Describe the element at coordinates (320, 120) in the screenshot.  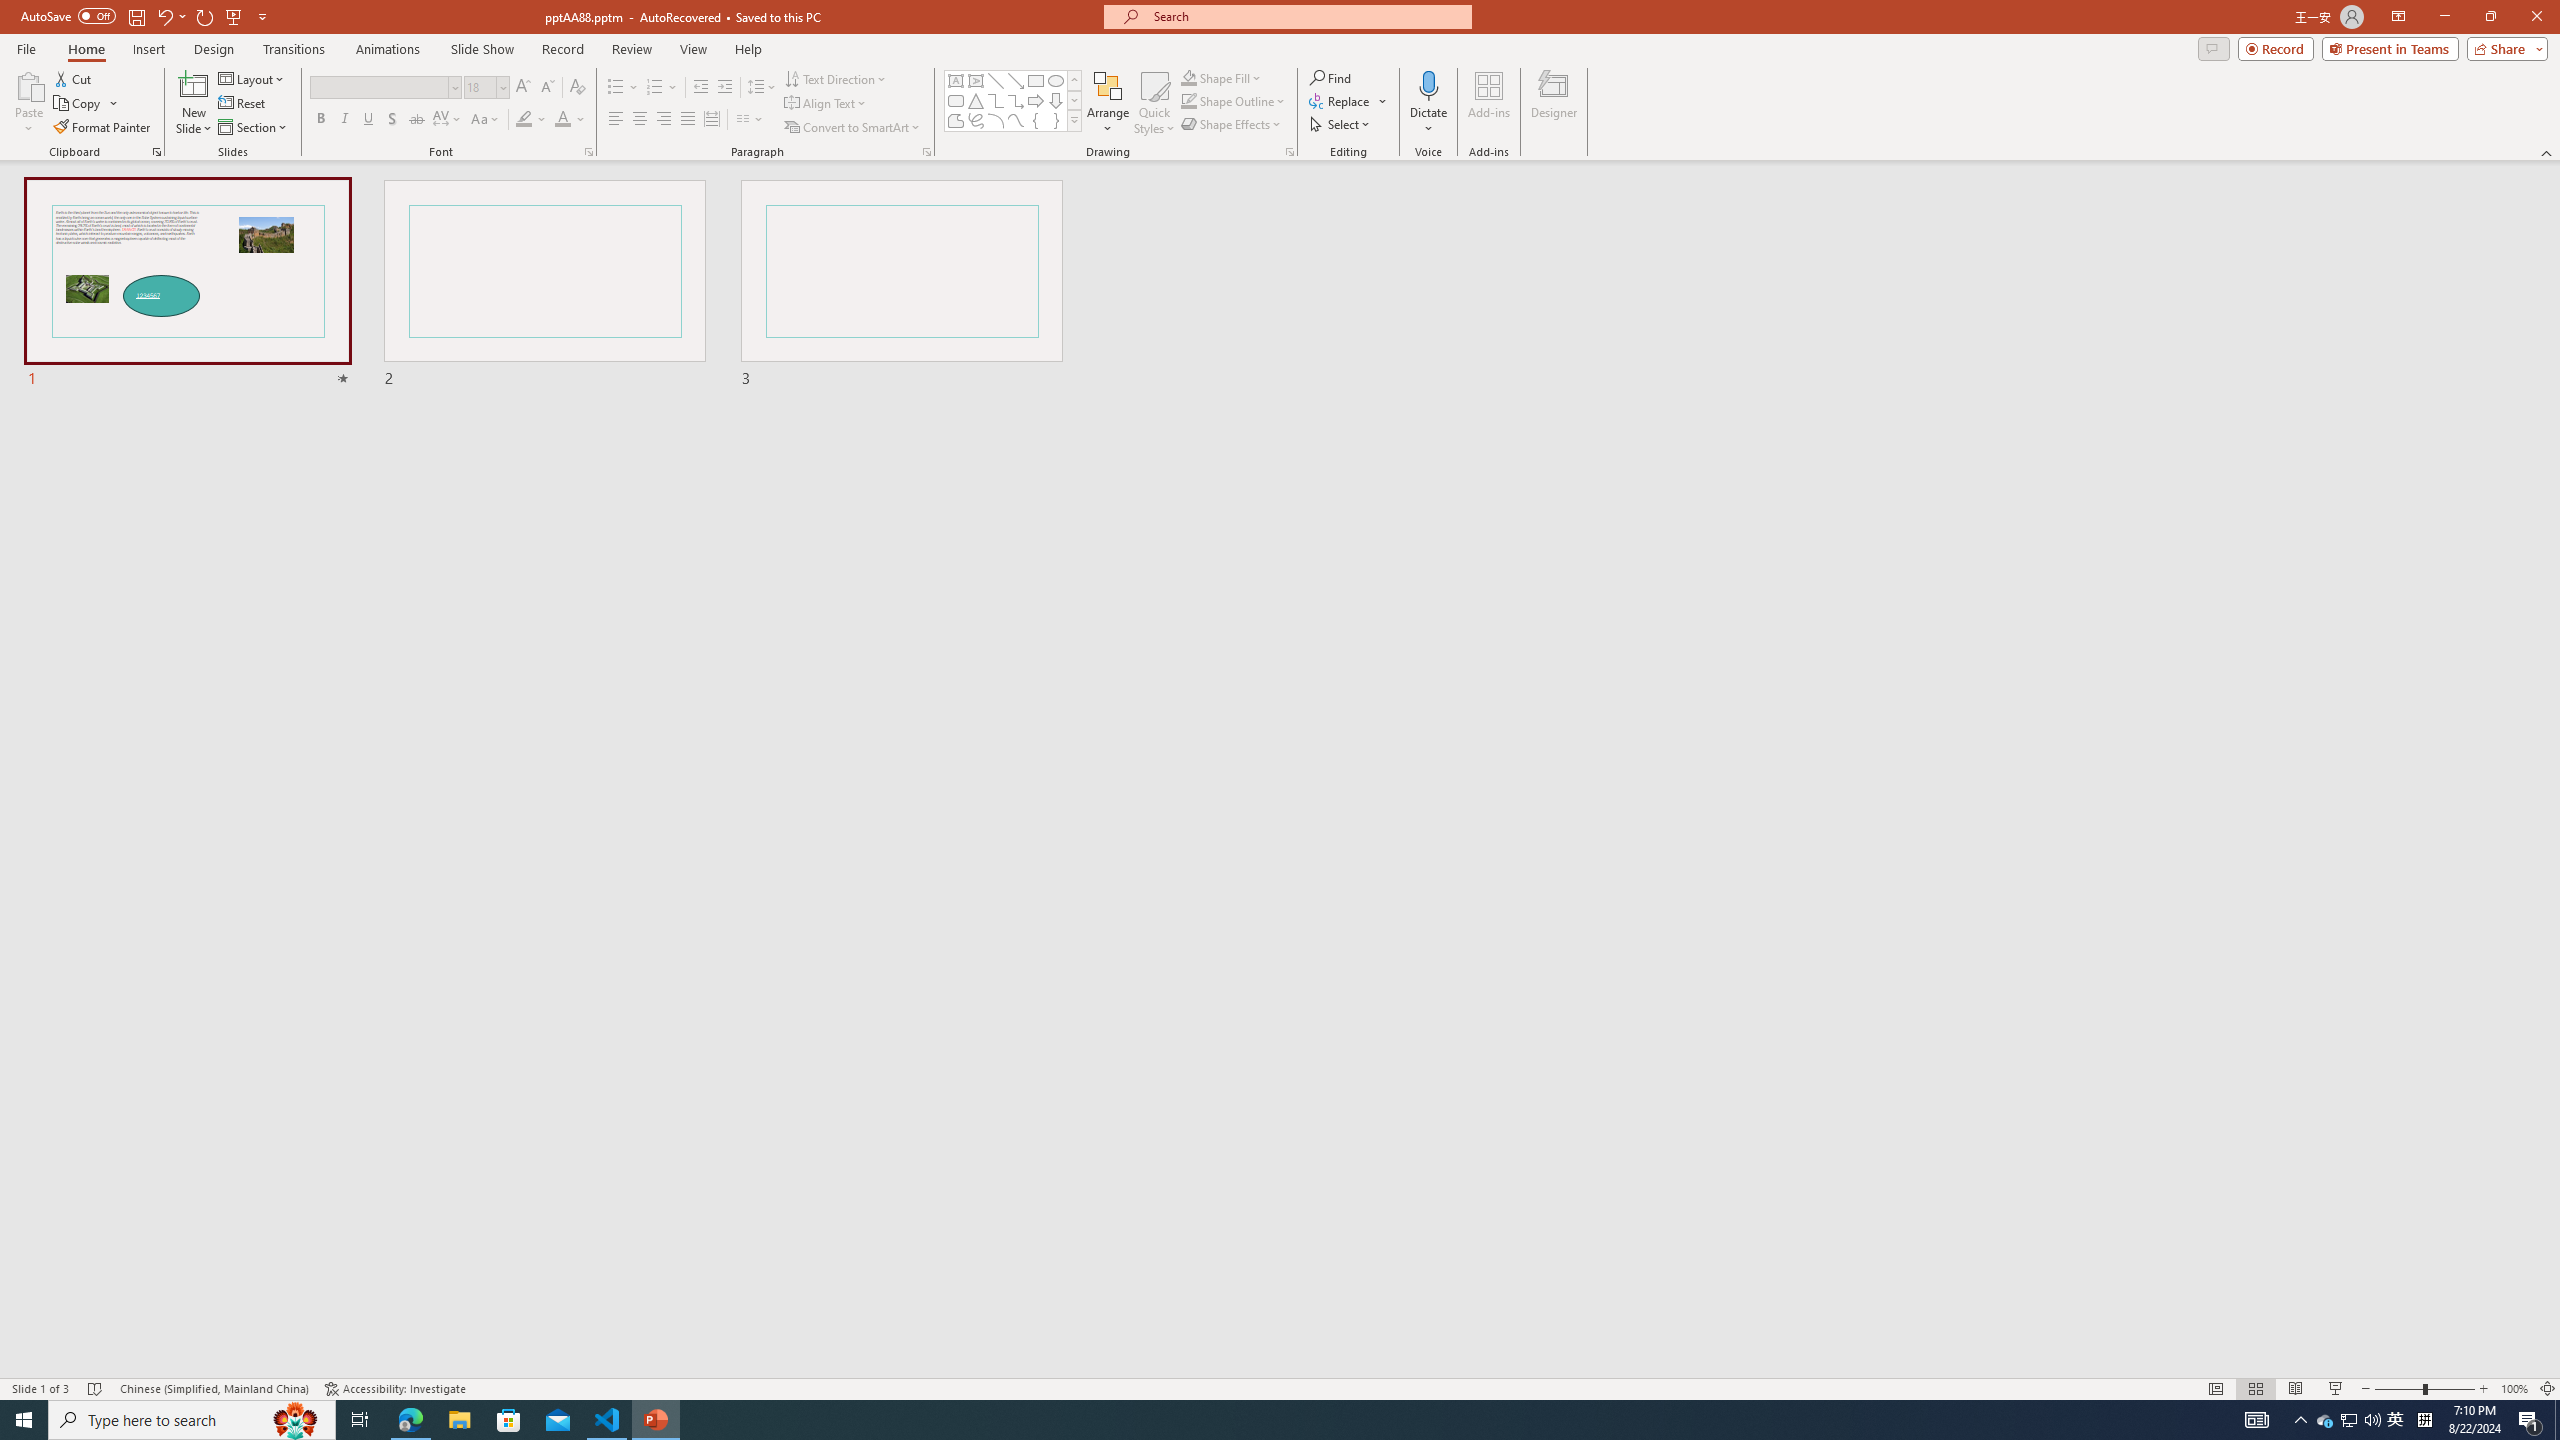
I see `Bold` at that location.